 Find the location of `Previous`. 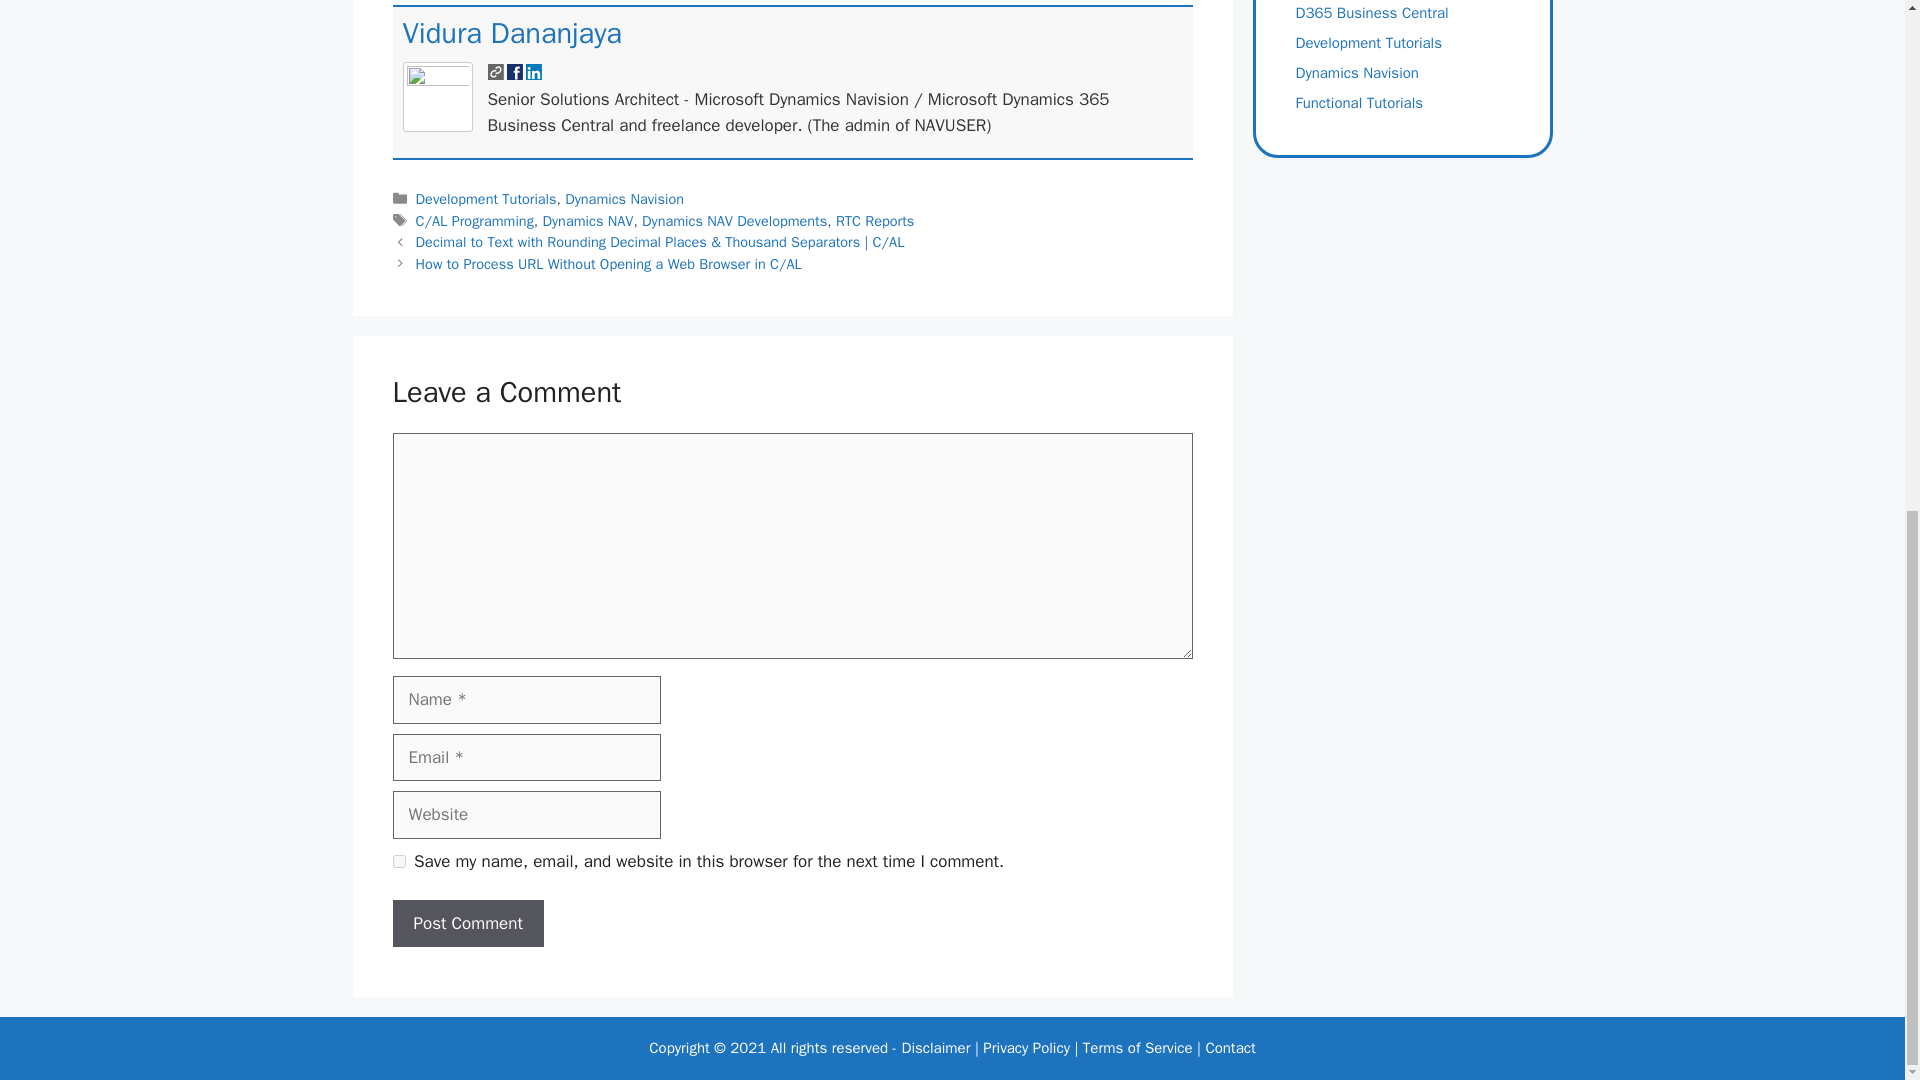

Previous is located at coordinates (660, 242).